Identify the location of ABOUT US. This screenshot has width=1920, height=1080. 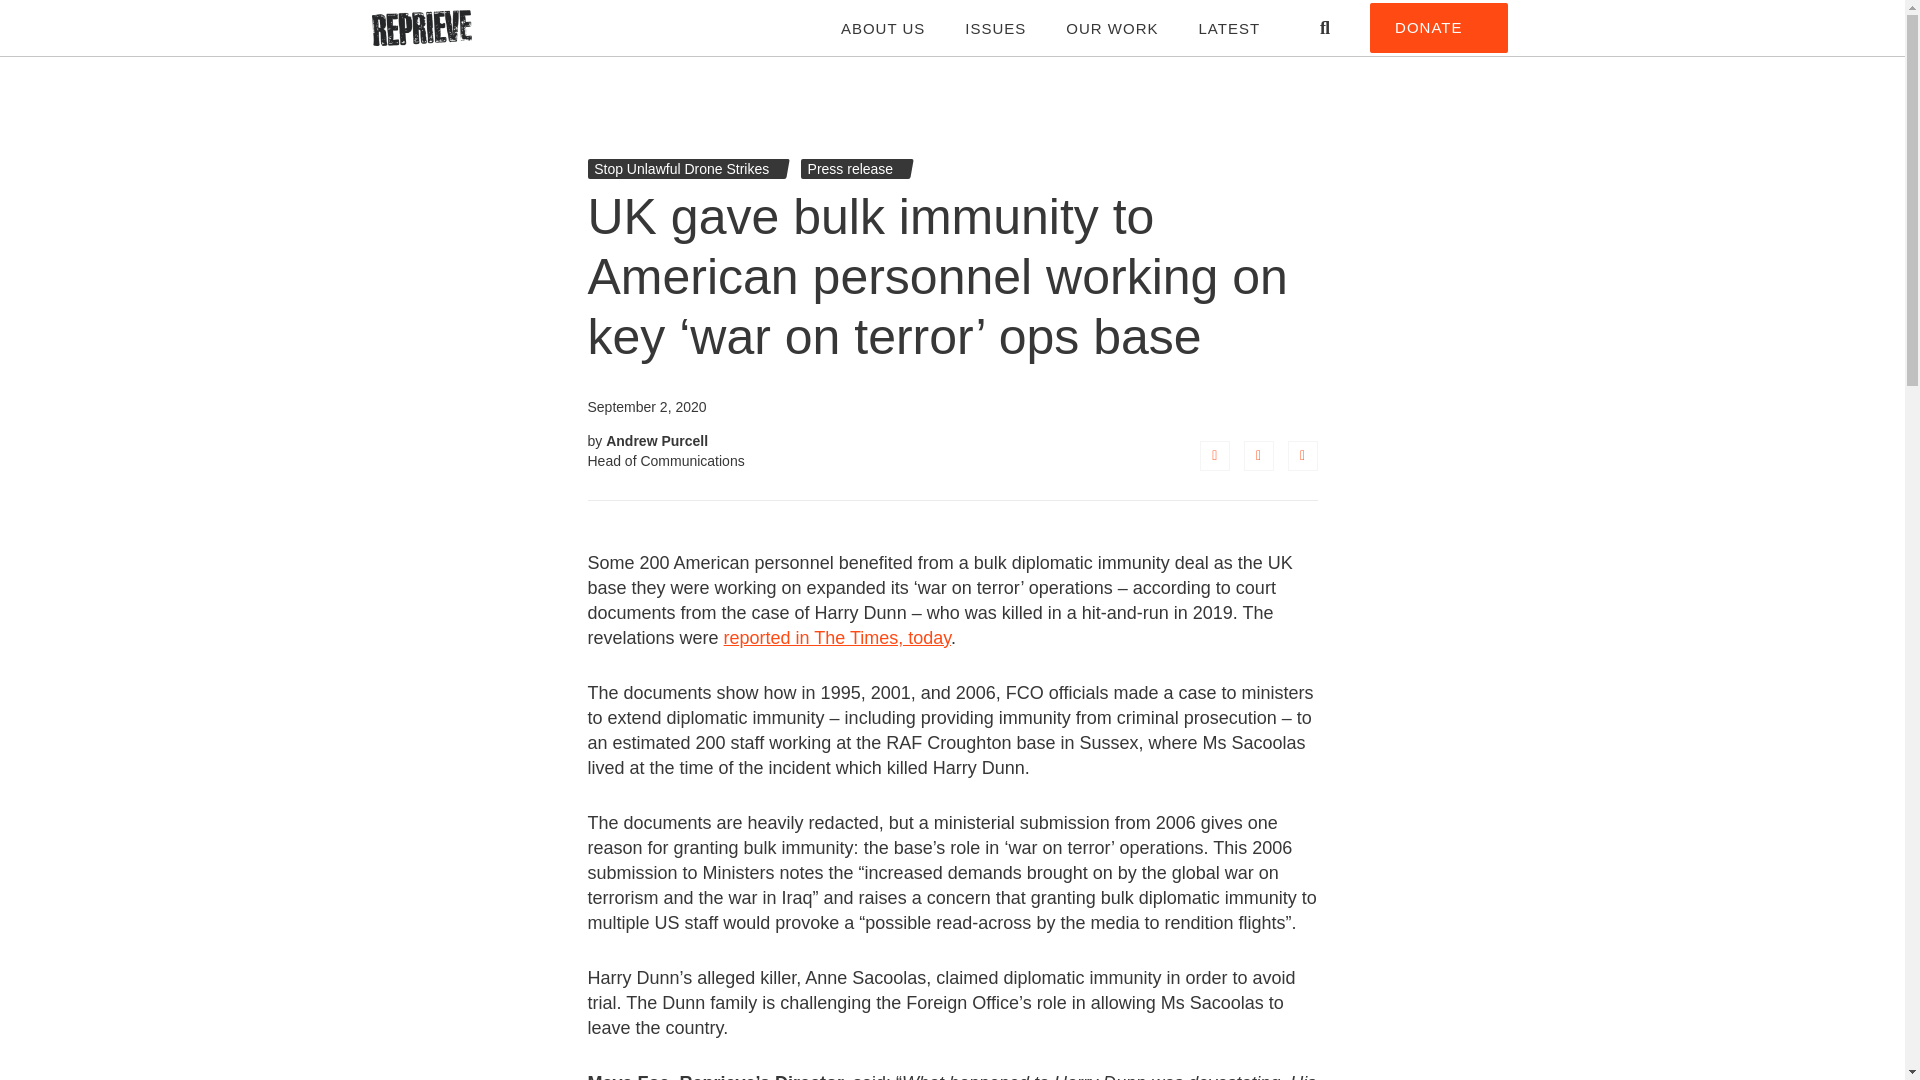
(882, 33).